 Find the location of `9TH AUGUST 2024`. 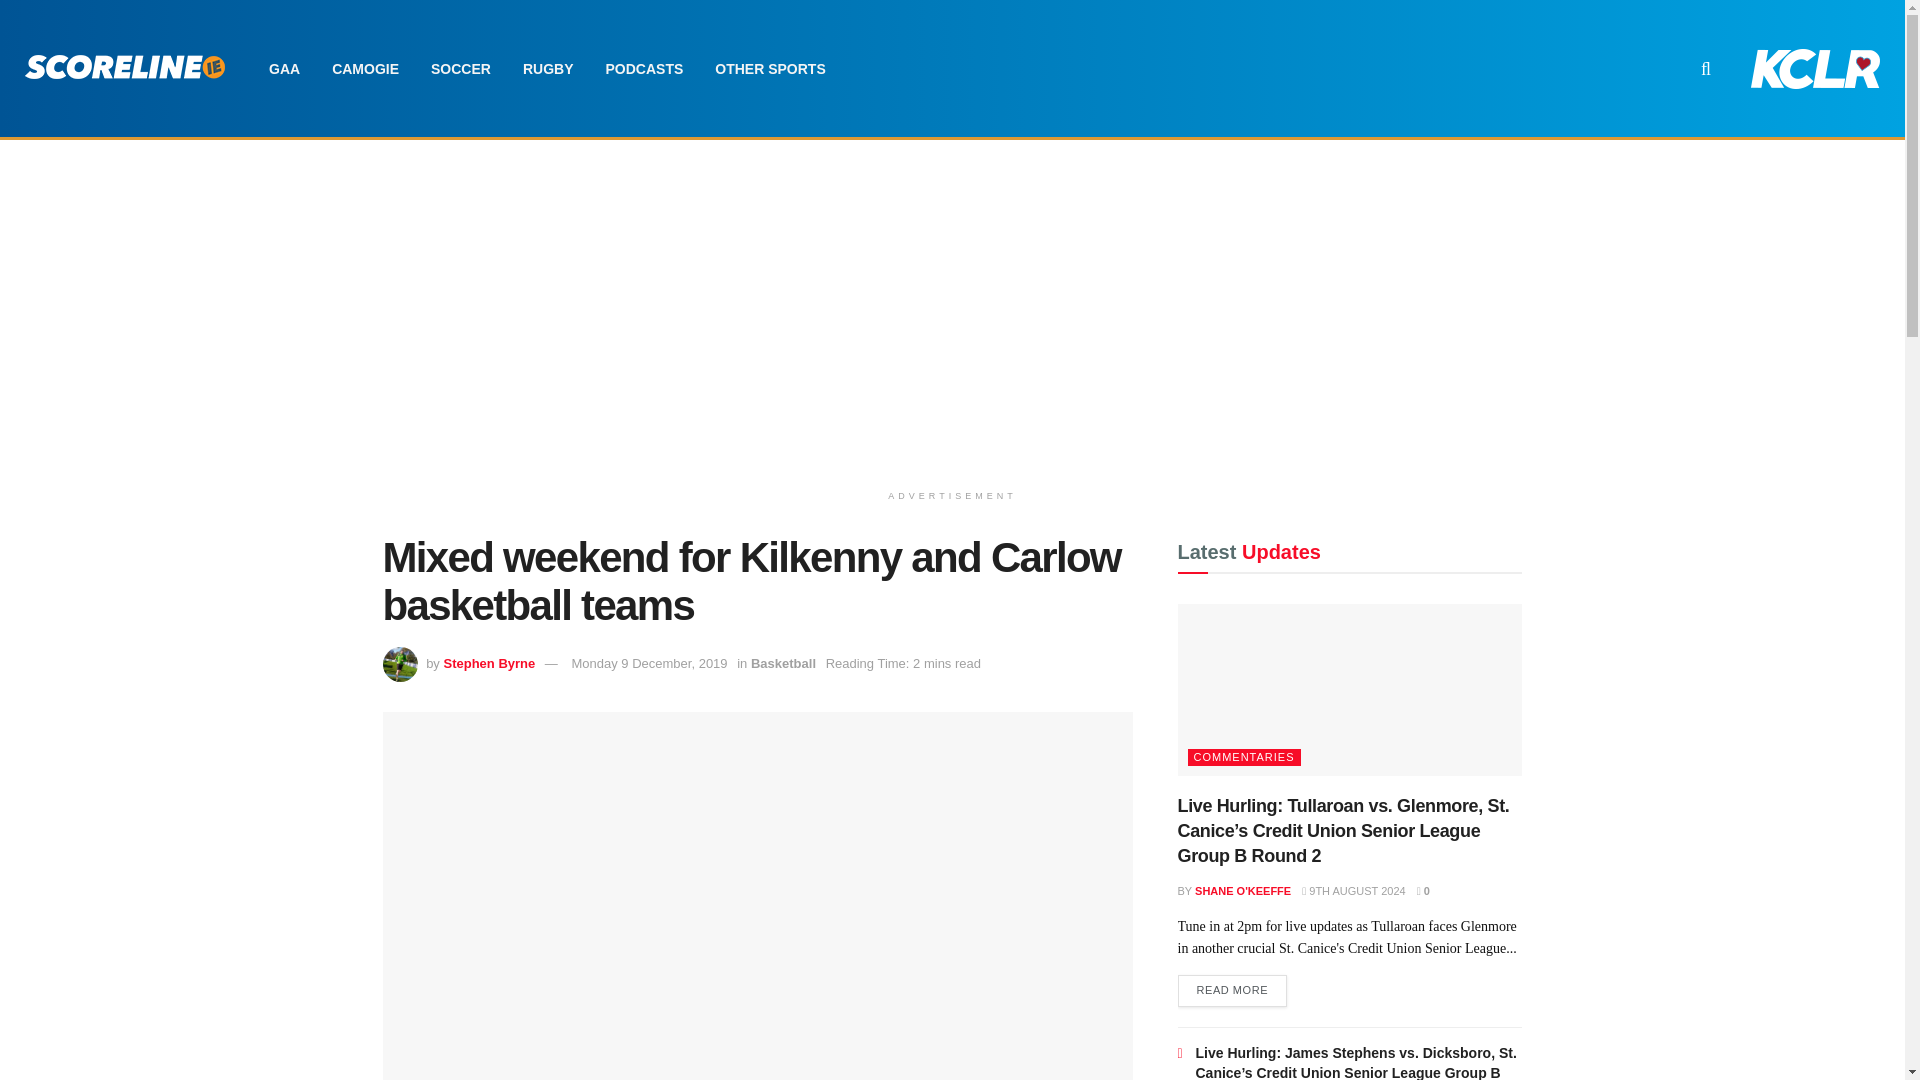

9TH AUGUST 2024 is located at coordinates (1353, 890).